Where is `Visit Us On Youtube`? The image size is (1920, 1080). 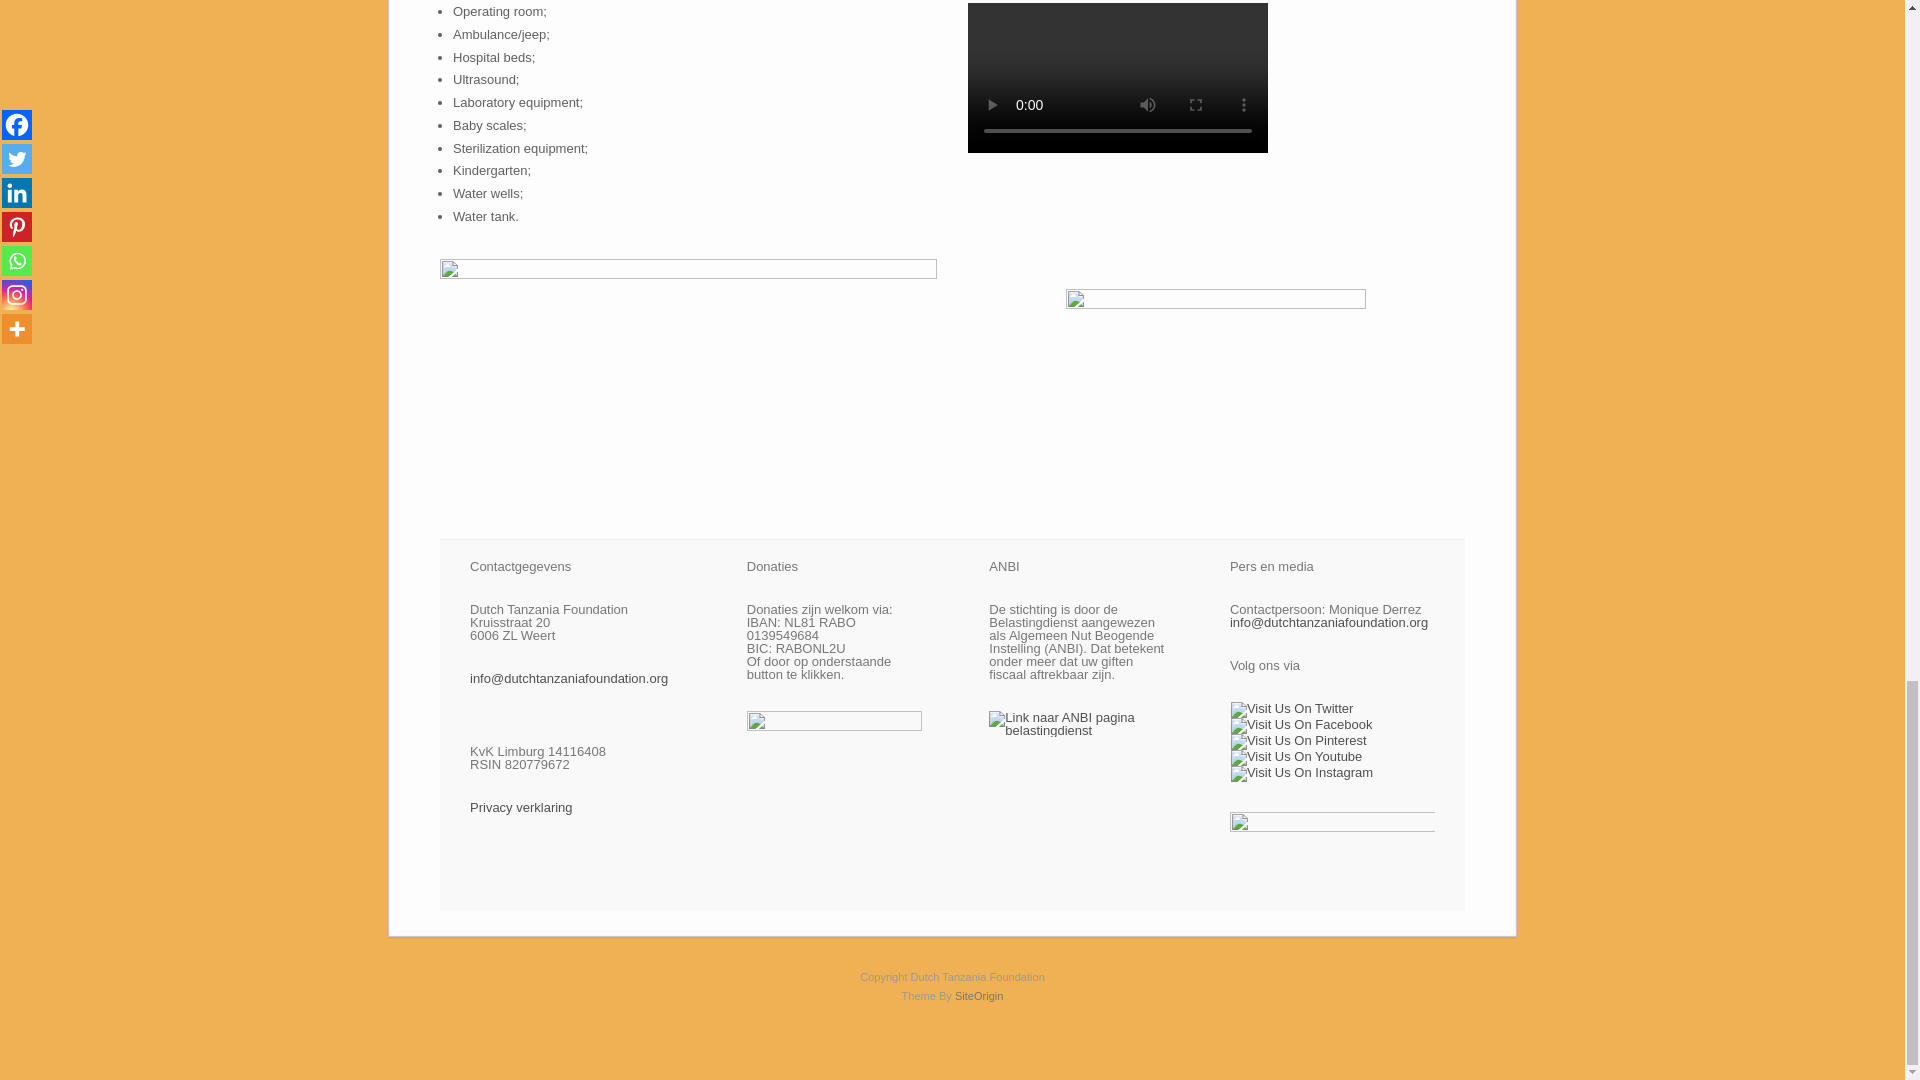 Visit Us On Youtube is located at coordinates (1296, 755).